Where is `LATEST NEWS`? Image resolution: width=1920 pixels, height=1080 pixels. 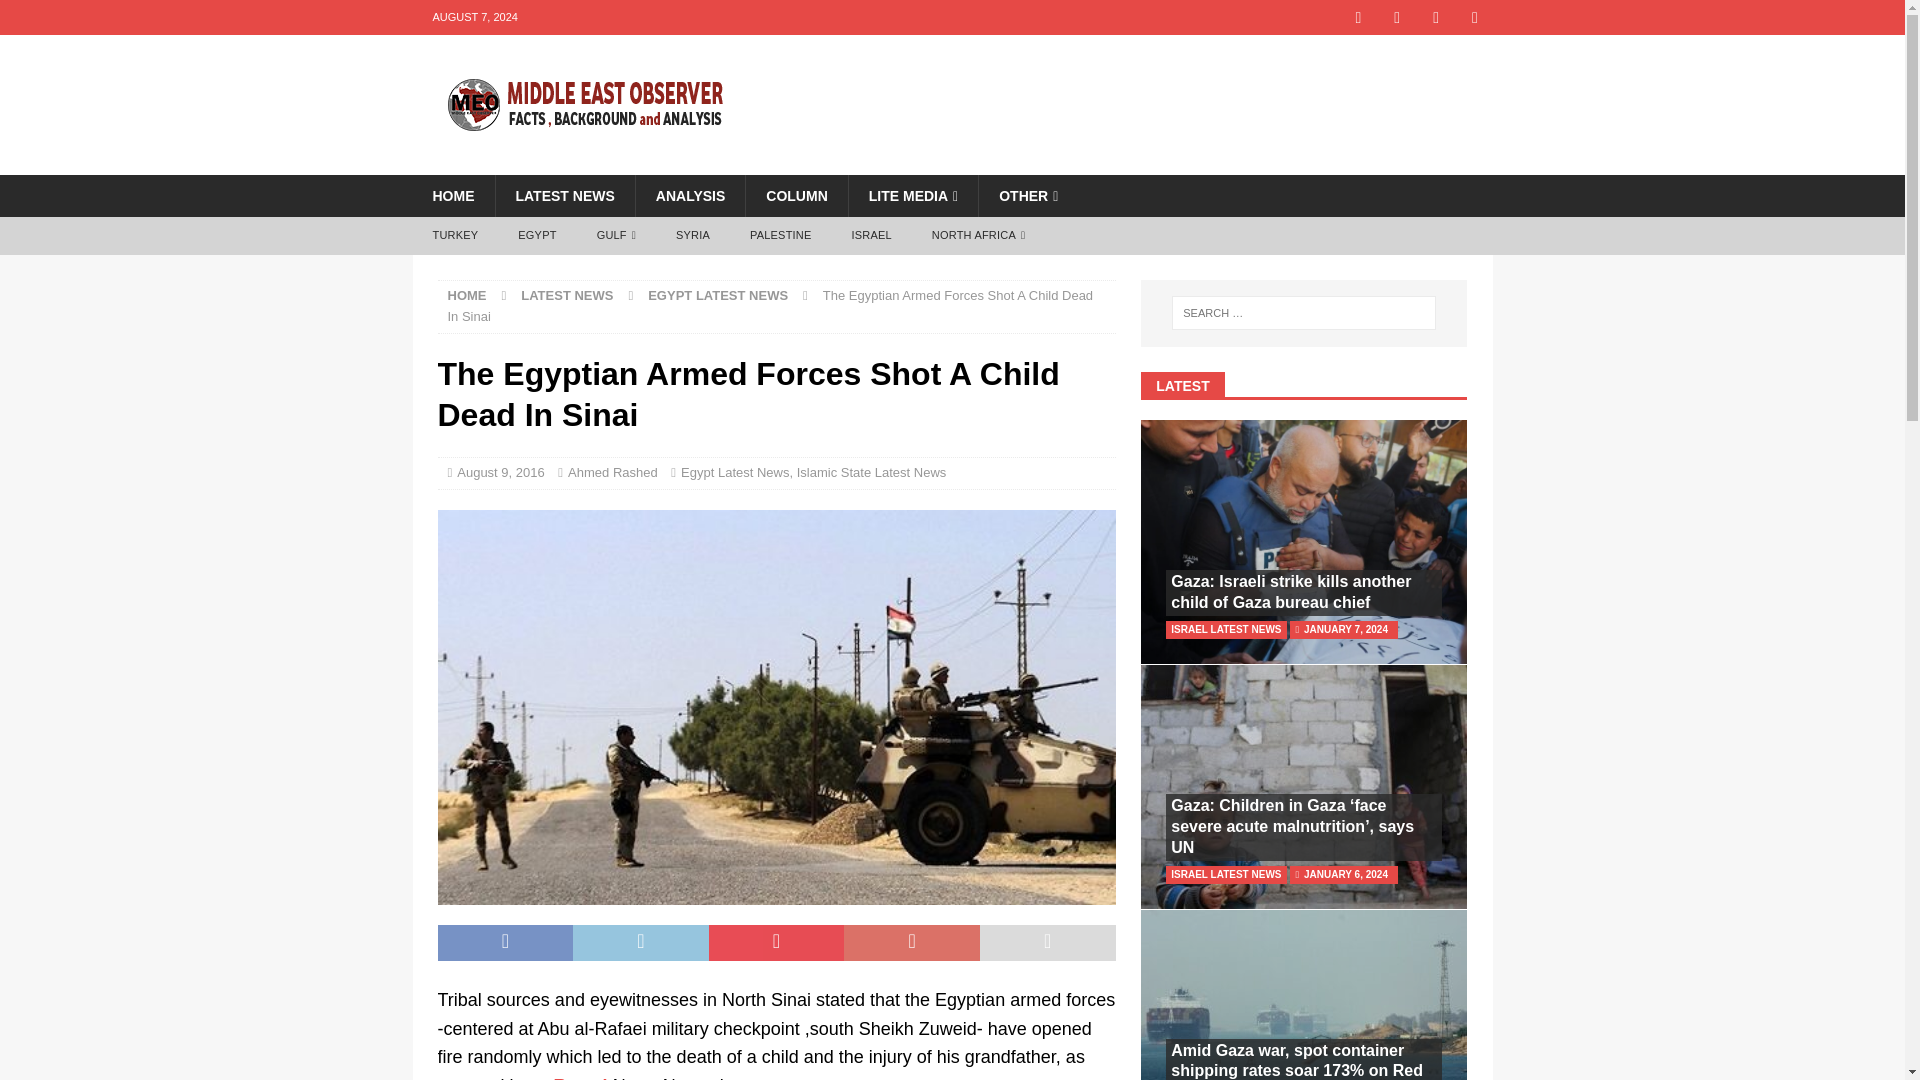 LATEST NEWS is located at coordinates (563, 196).